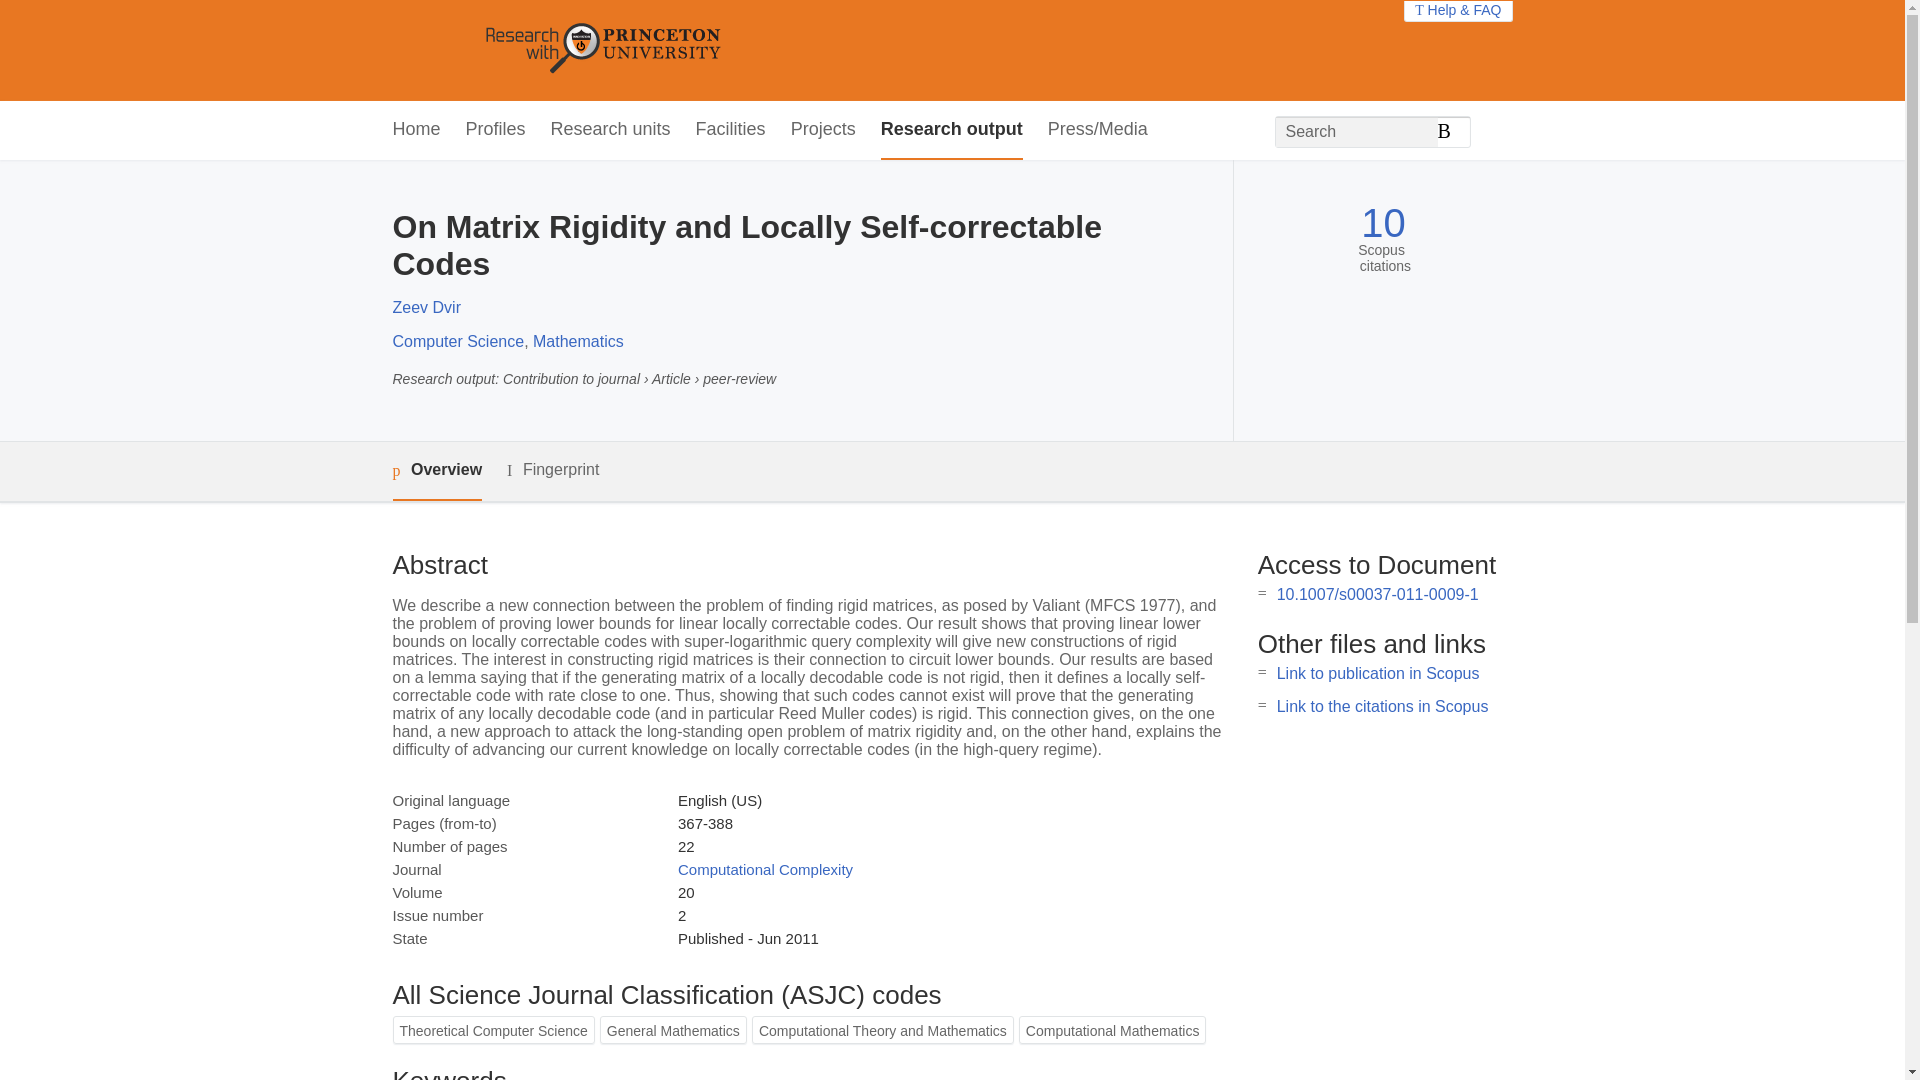 The image size is (1920, 1080). Describe the element at coordinates (764, 869) in the screenshot. I see `Computational Complexity` at that location.